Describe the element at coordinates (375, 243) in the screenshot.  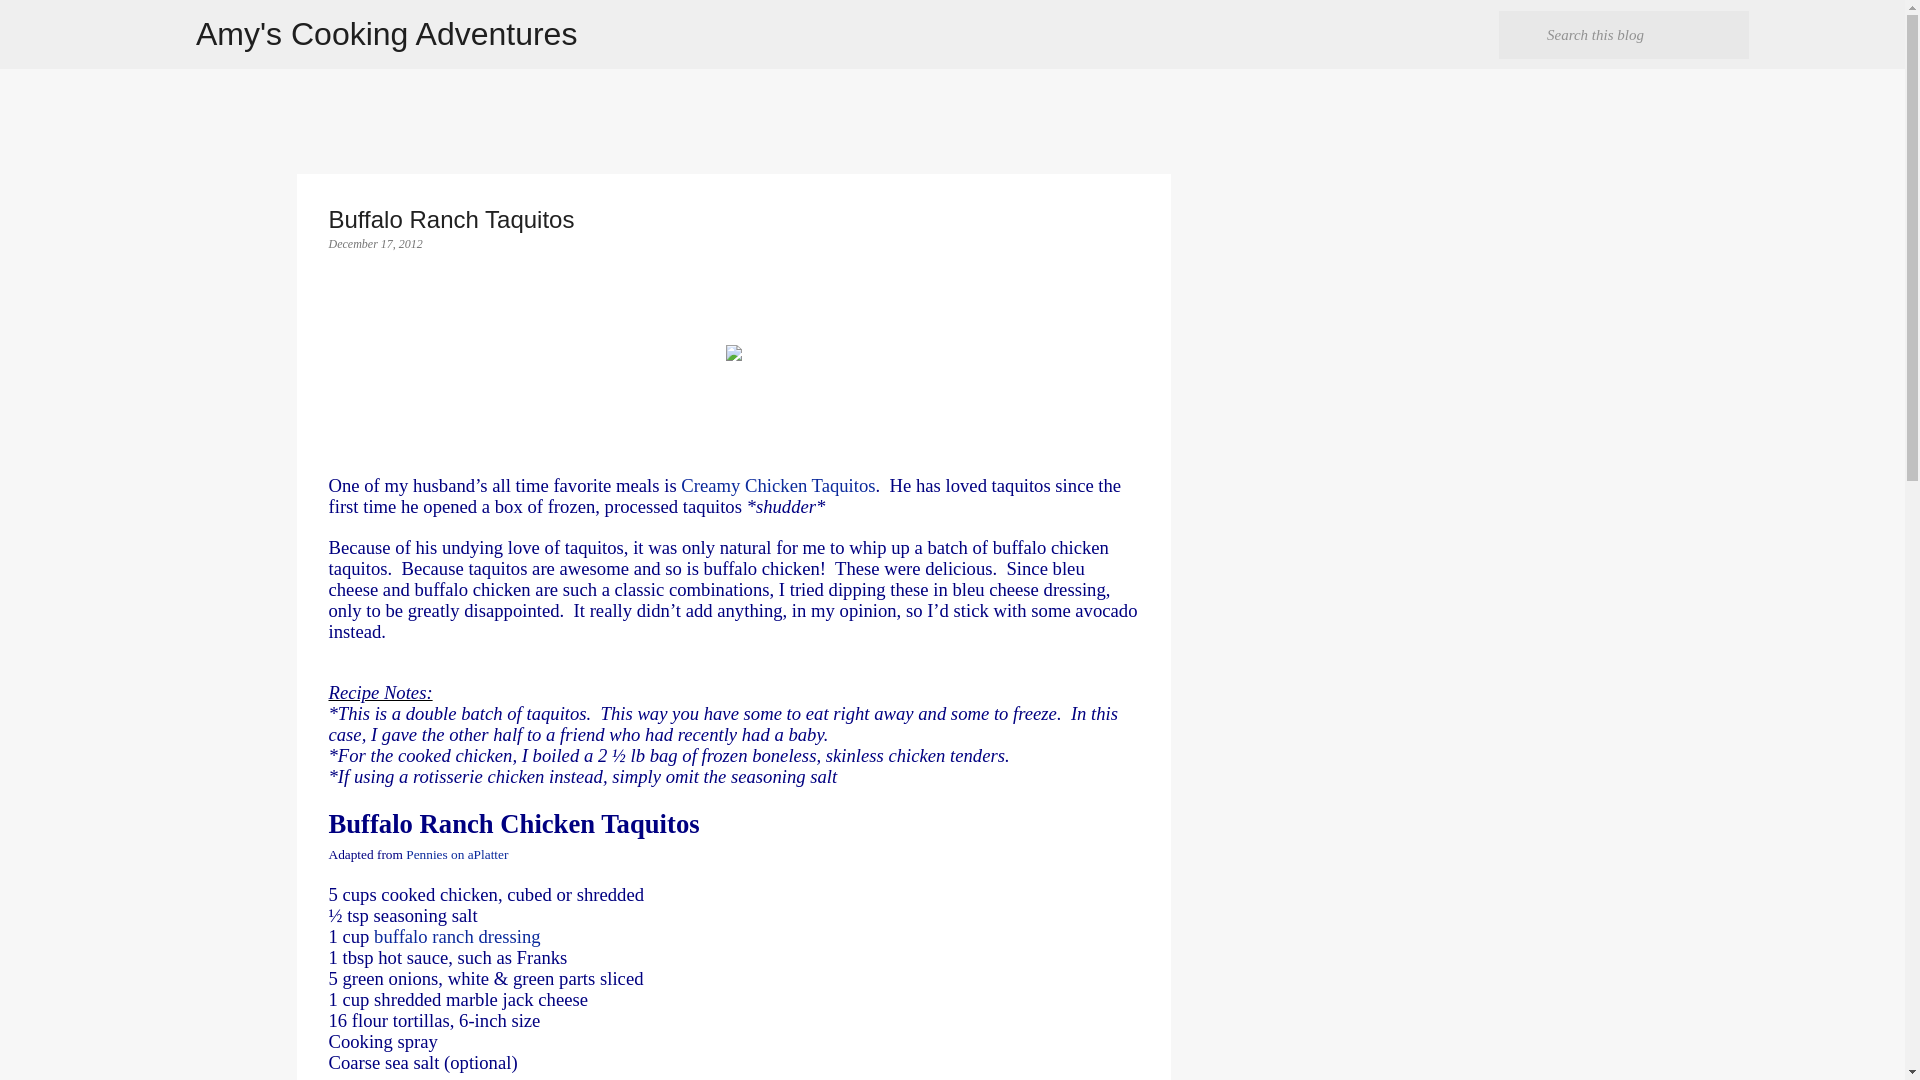
I see `December 17, 2012` at that location.